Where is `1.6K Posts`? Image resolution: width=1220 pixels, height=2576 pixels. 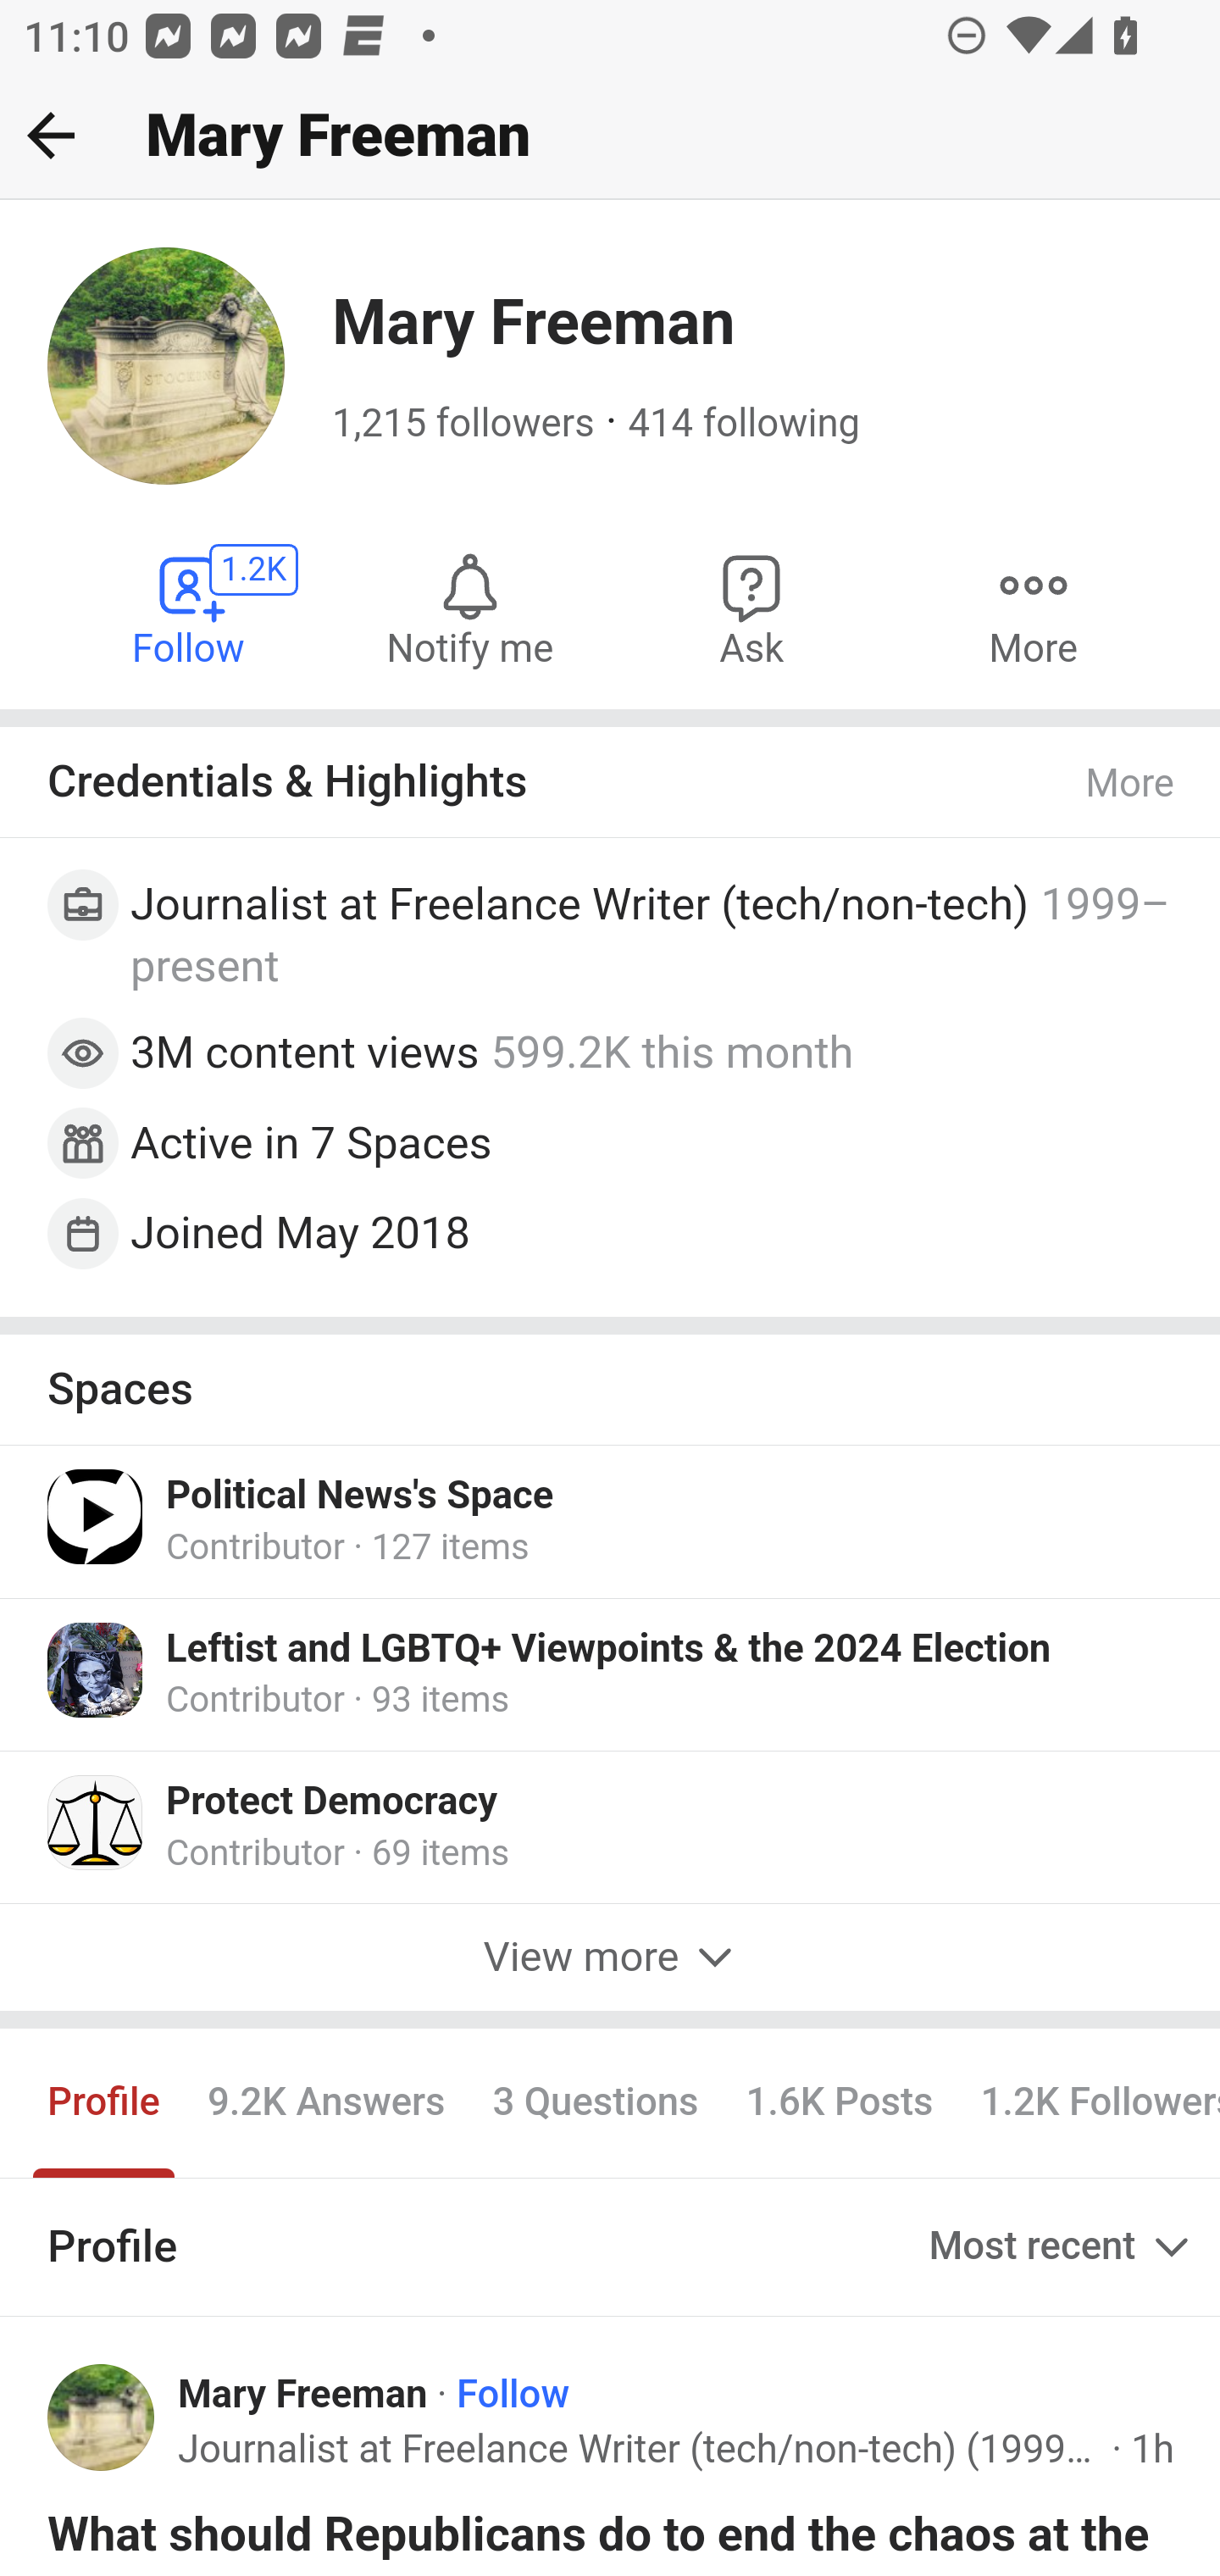 1.6K Posts is located at coordinates (839, 2101).